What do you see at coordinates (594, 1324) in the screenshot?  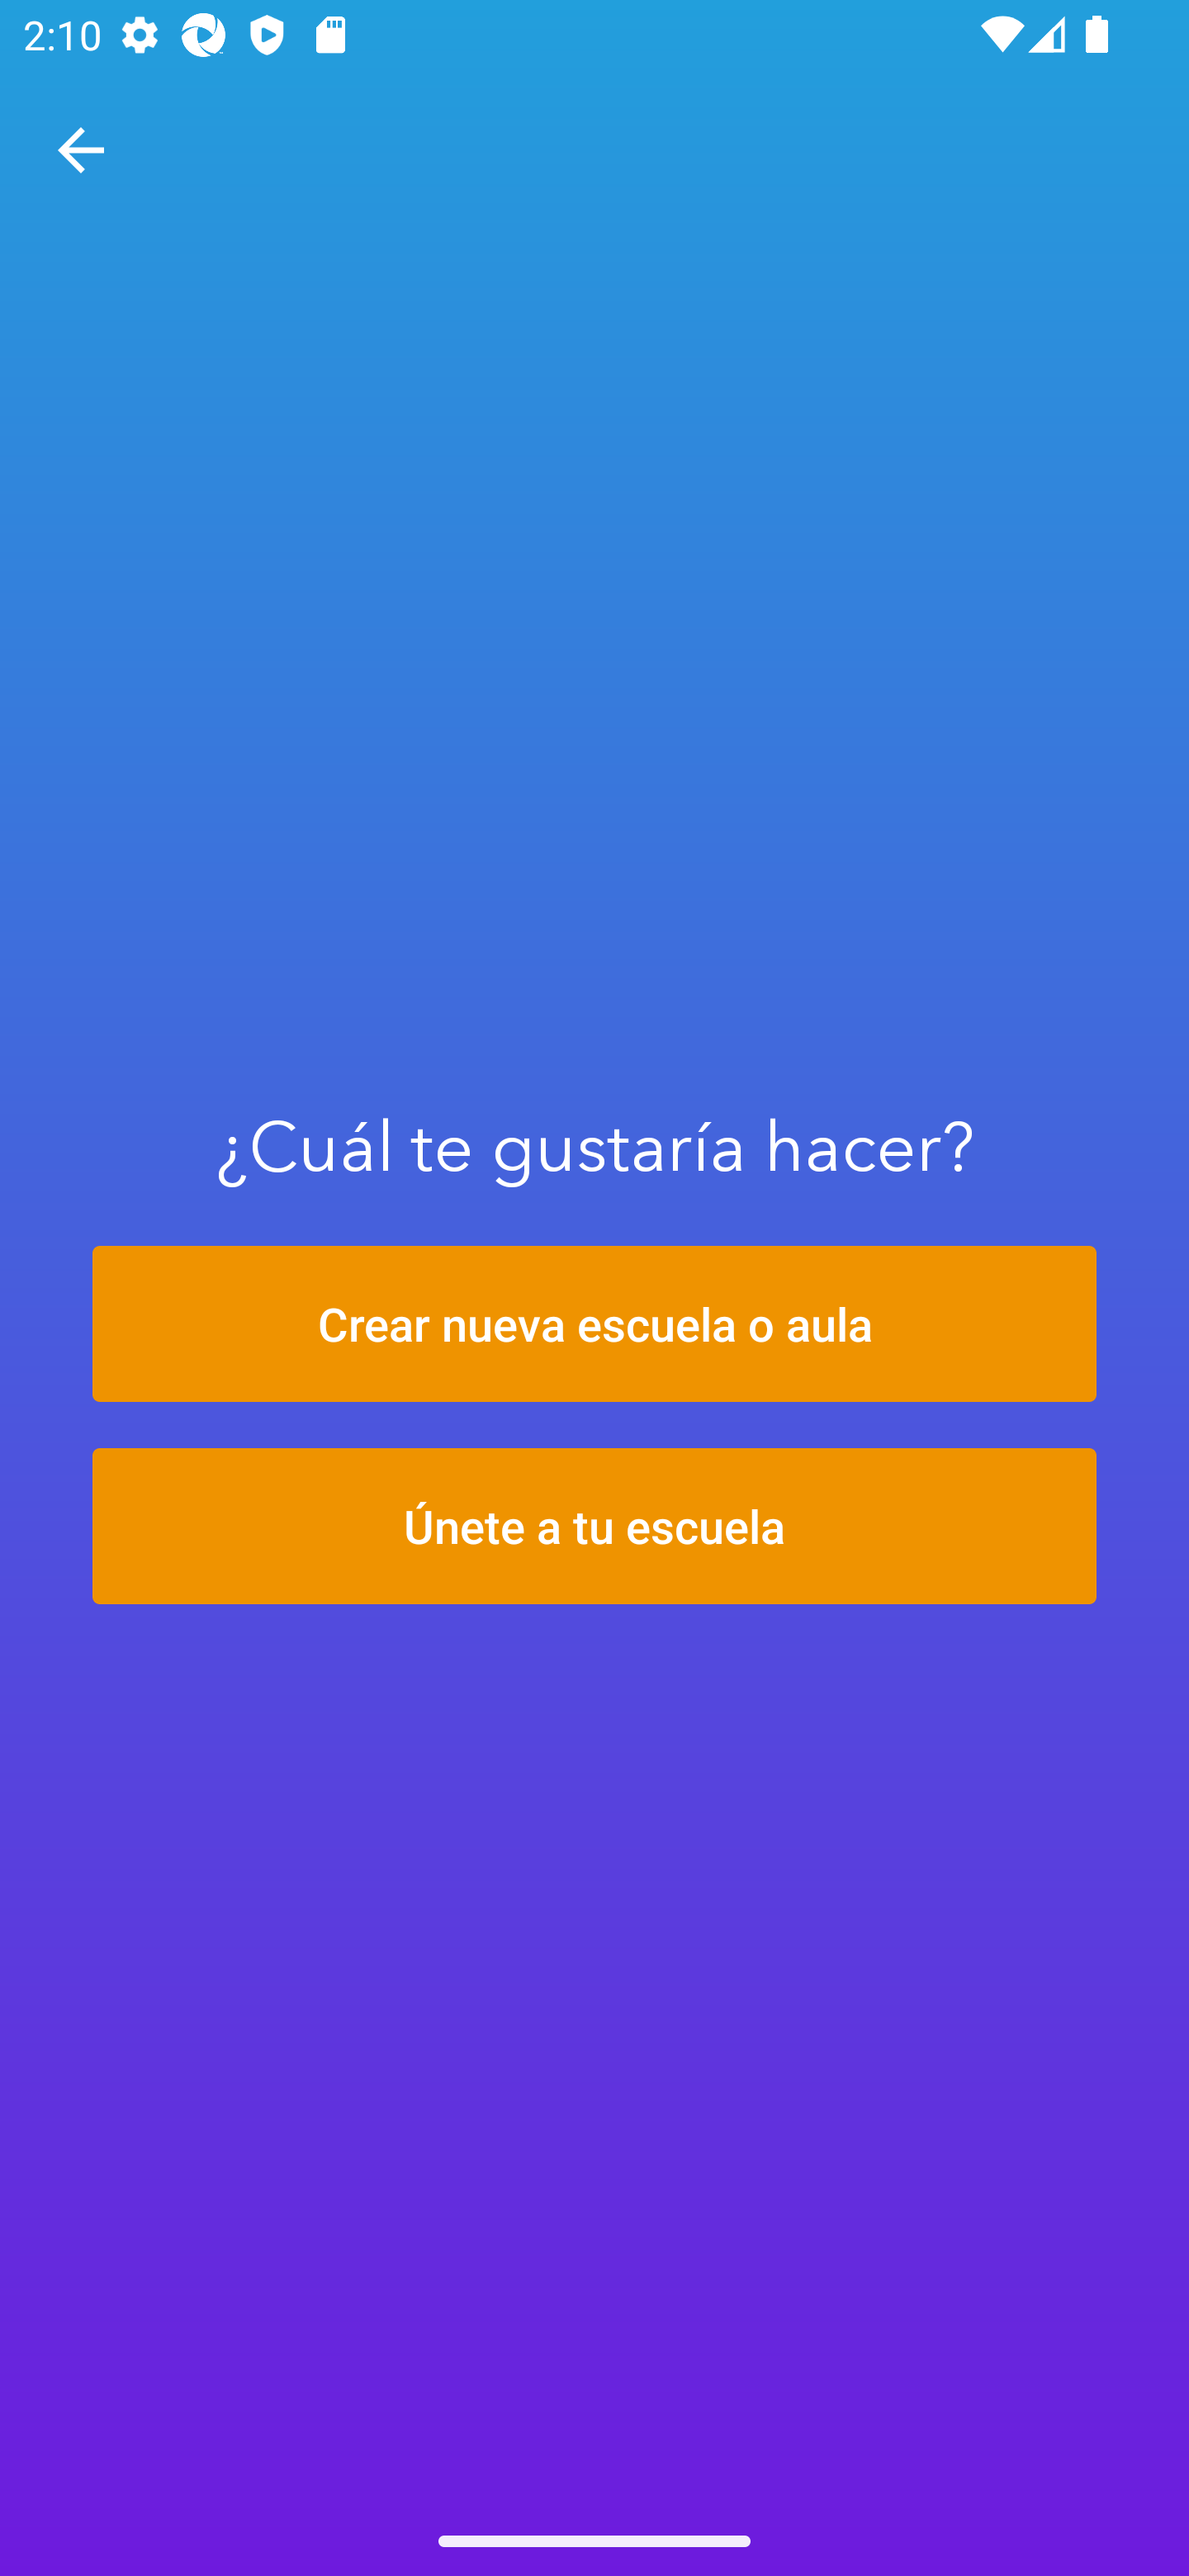 I see `Crear nueva escuela o aula` at bounding box center [594, 1324].